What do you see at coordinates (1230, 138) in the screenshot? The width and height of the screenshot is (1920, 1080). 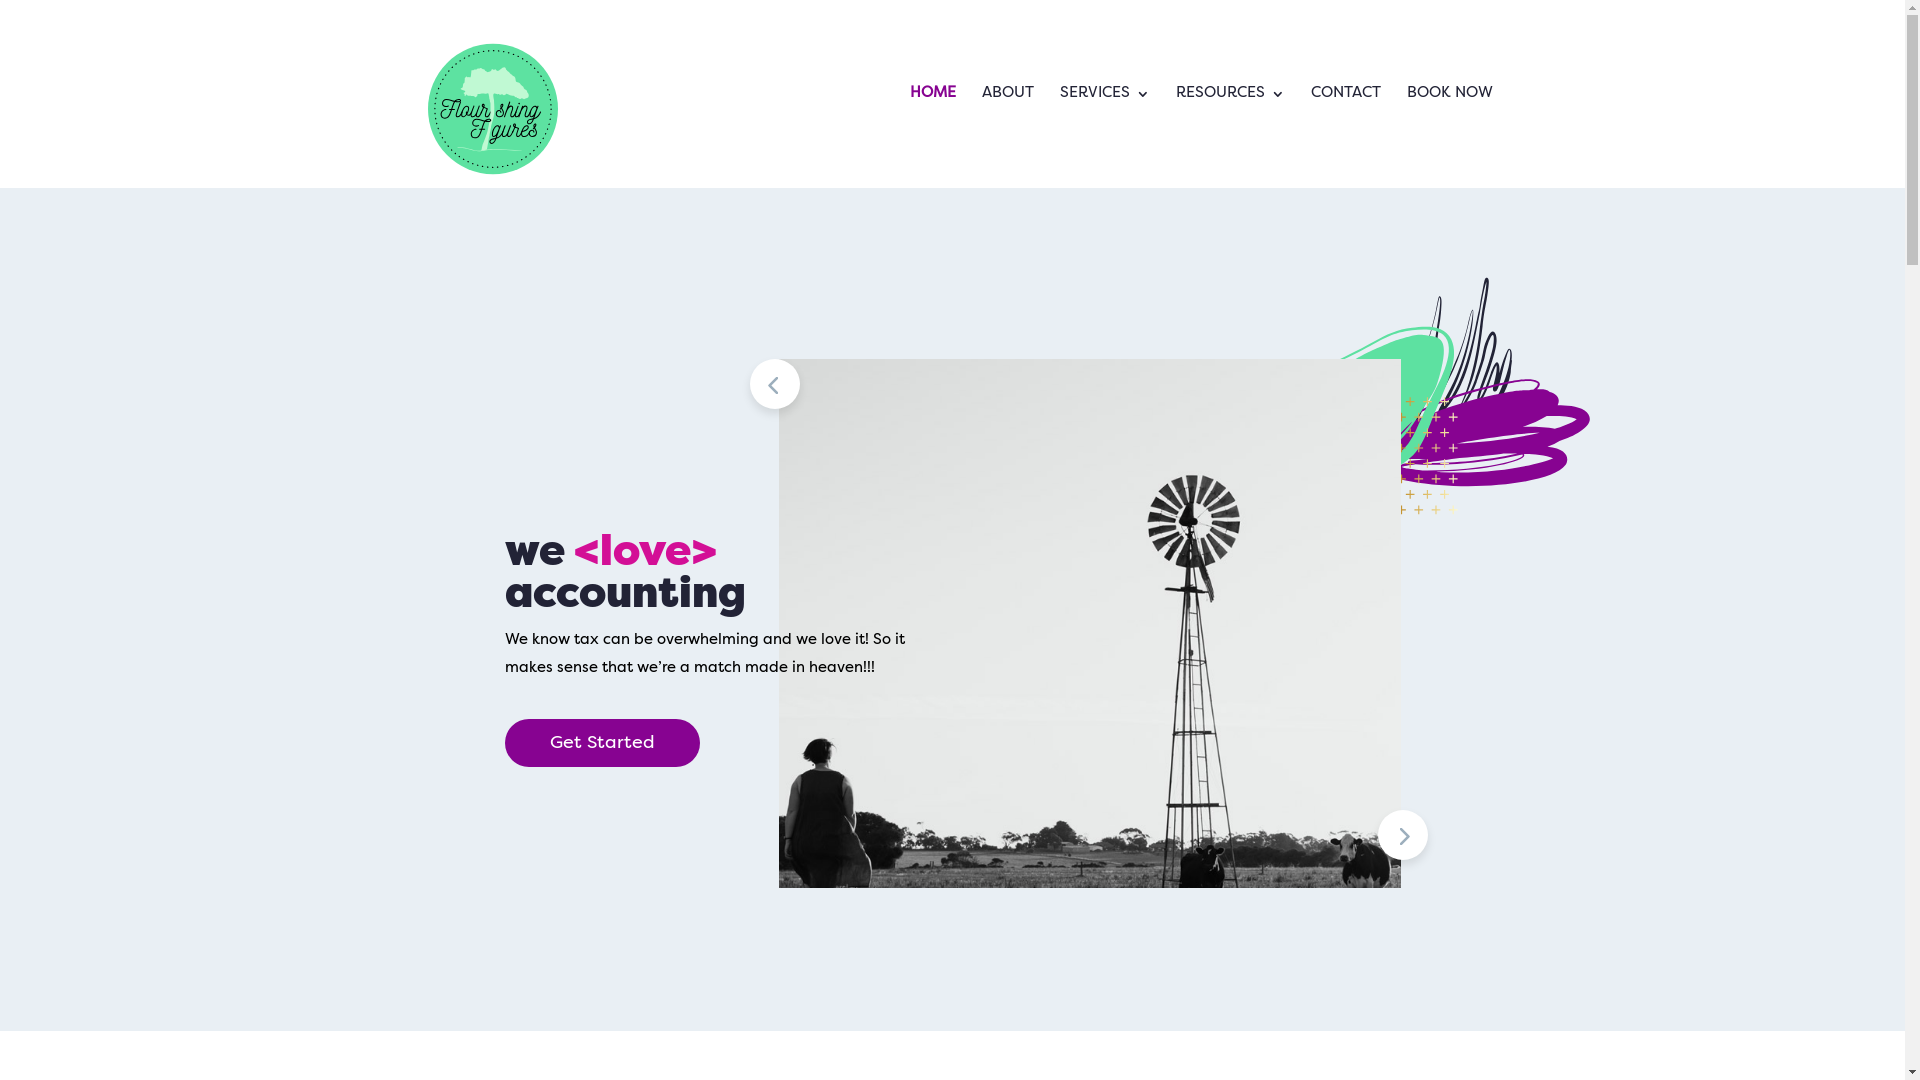 I see `RESOURCES` at bounding box center [1230, 138].